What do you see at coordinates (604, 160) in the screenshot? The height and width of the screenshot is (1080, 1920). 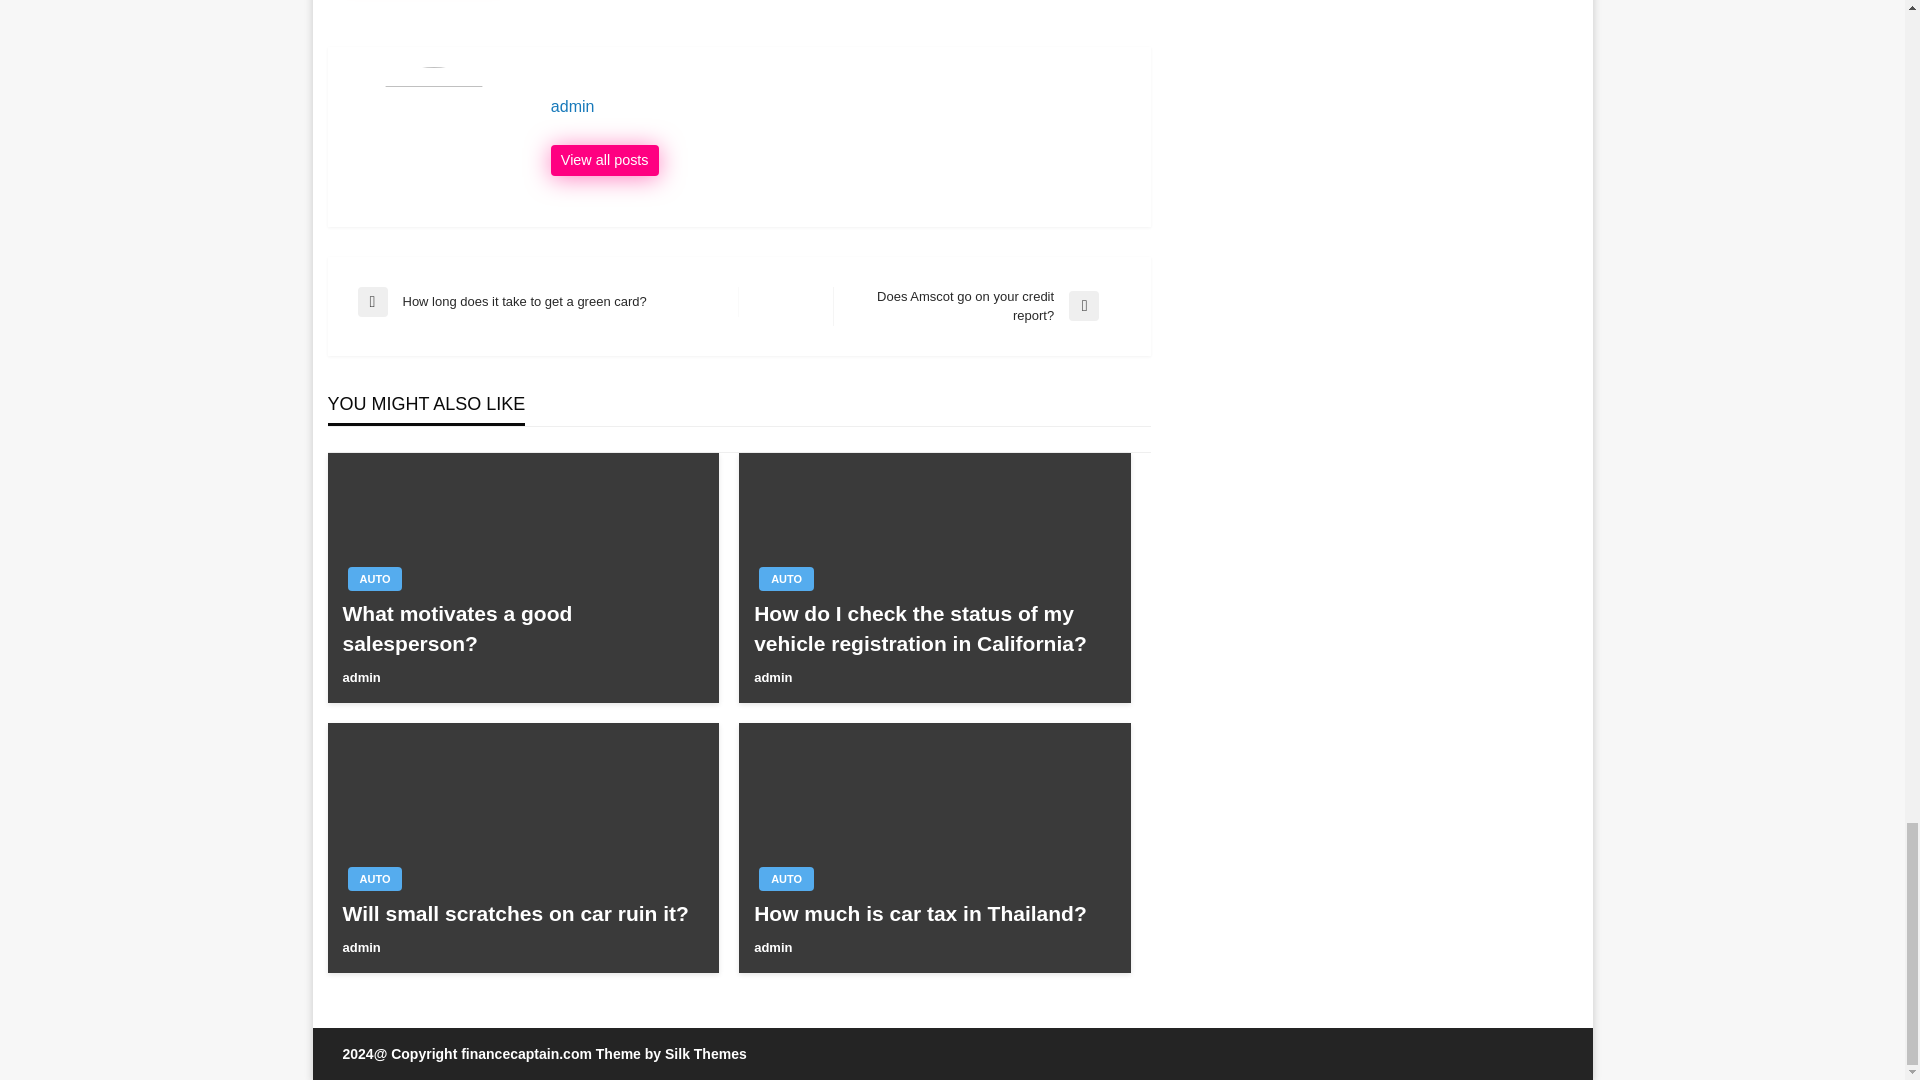 I see `admin` at bounding box center [604, 160].